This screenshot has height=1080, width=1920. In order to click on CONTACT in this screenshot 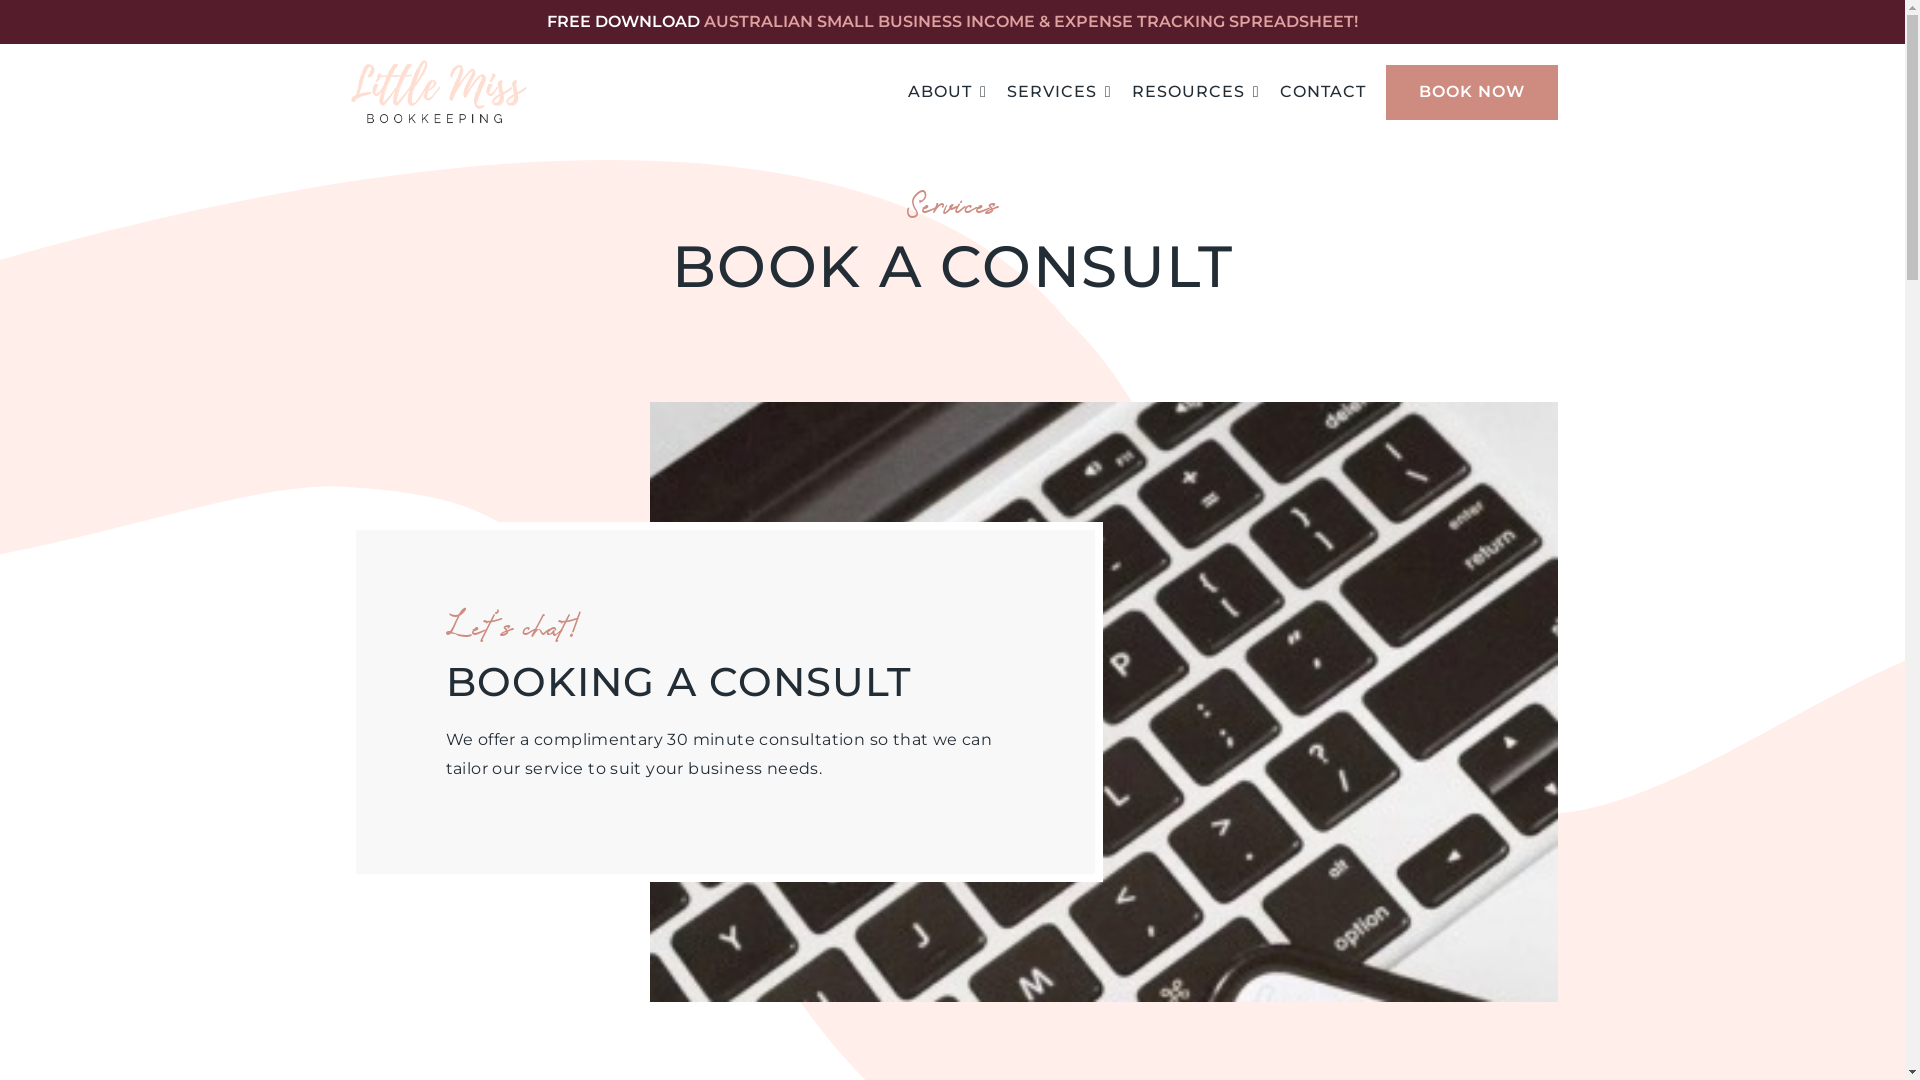, I will do `click(1323, 92)`.